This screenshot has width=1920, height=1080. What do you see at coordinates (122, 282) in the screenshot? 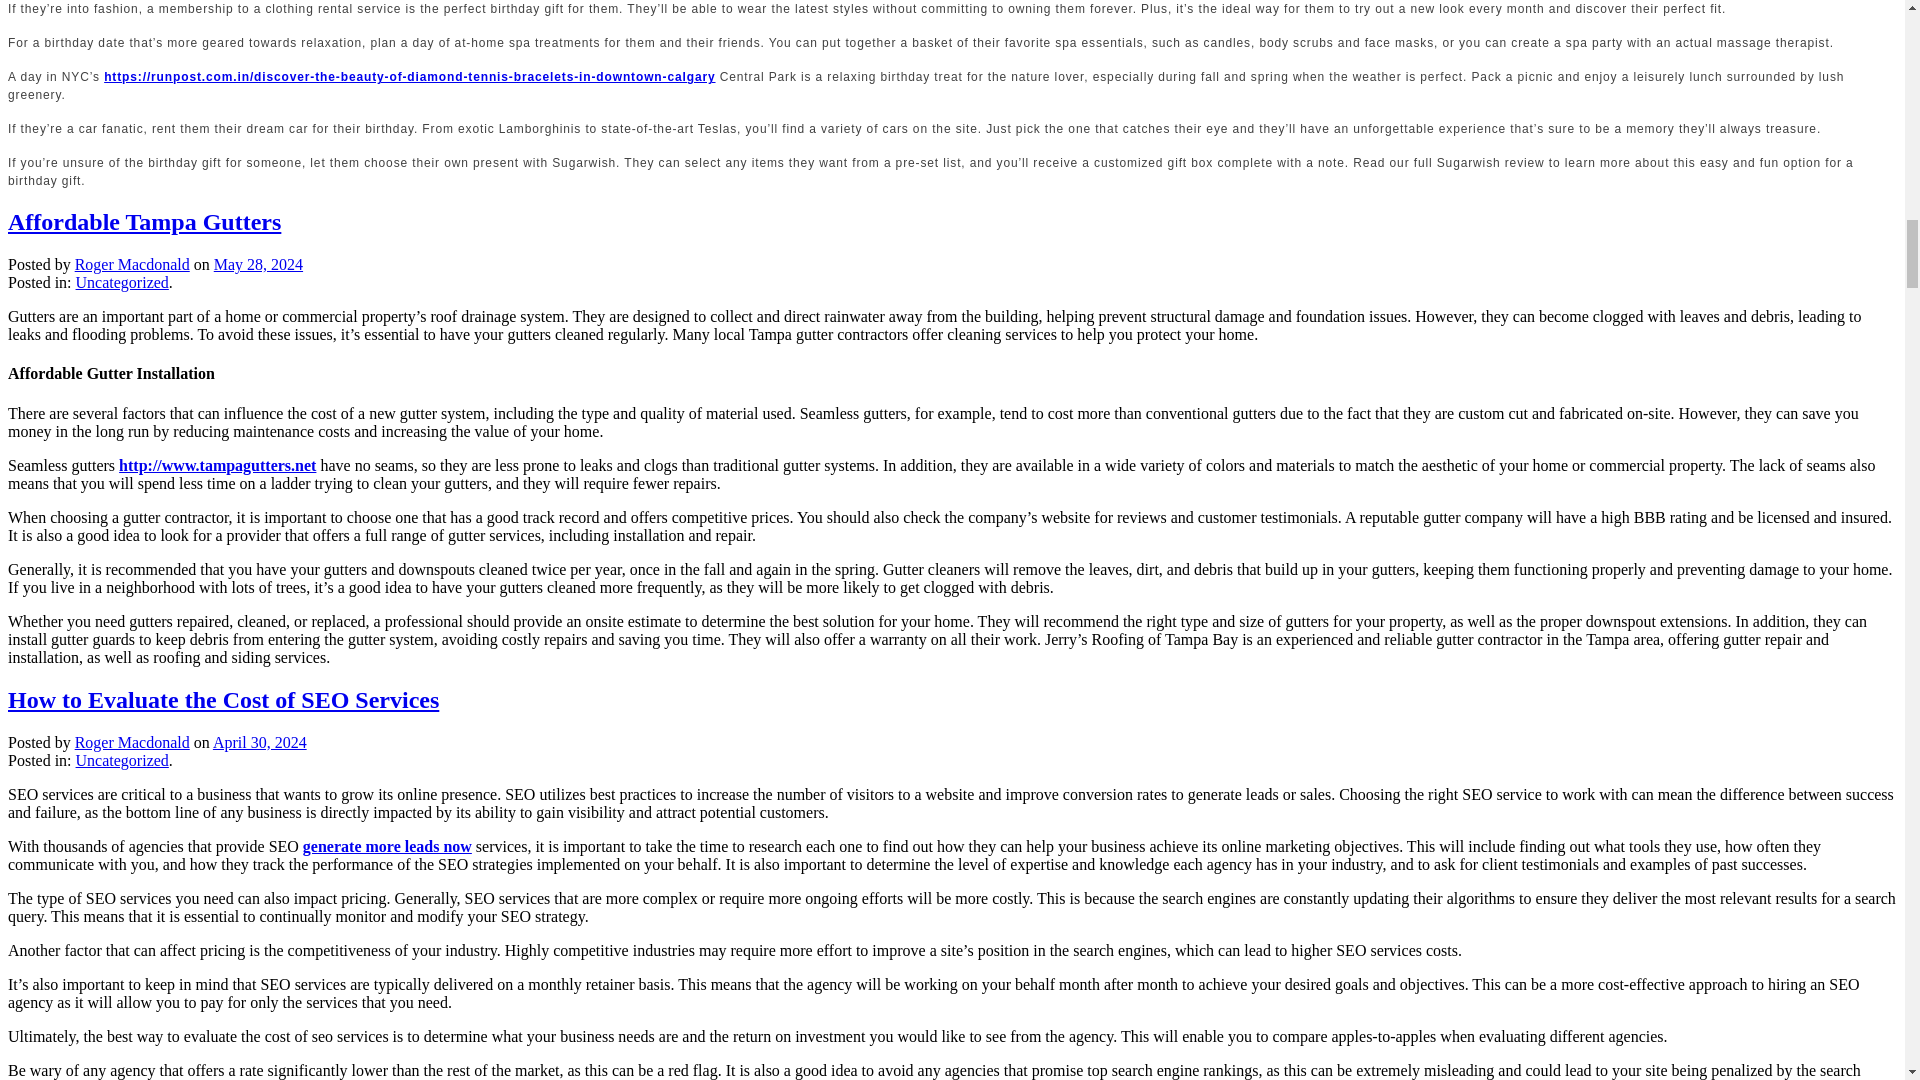
I see `Uncategorized` at bounding box center [122, 282].